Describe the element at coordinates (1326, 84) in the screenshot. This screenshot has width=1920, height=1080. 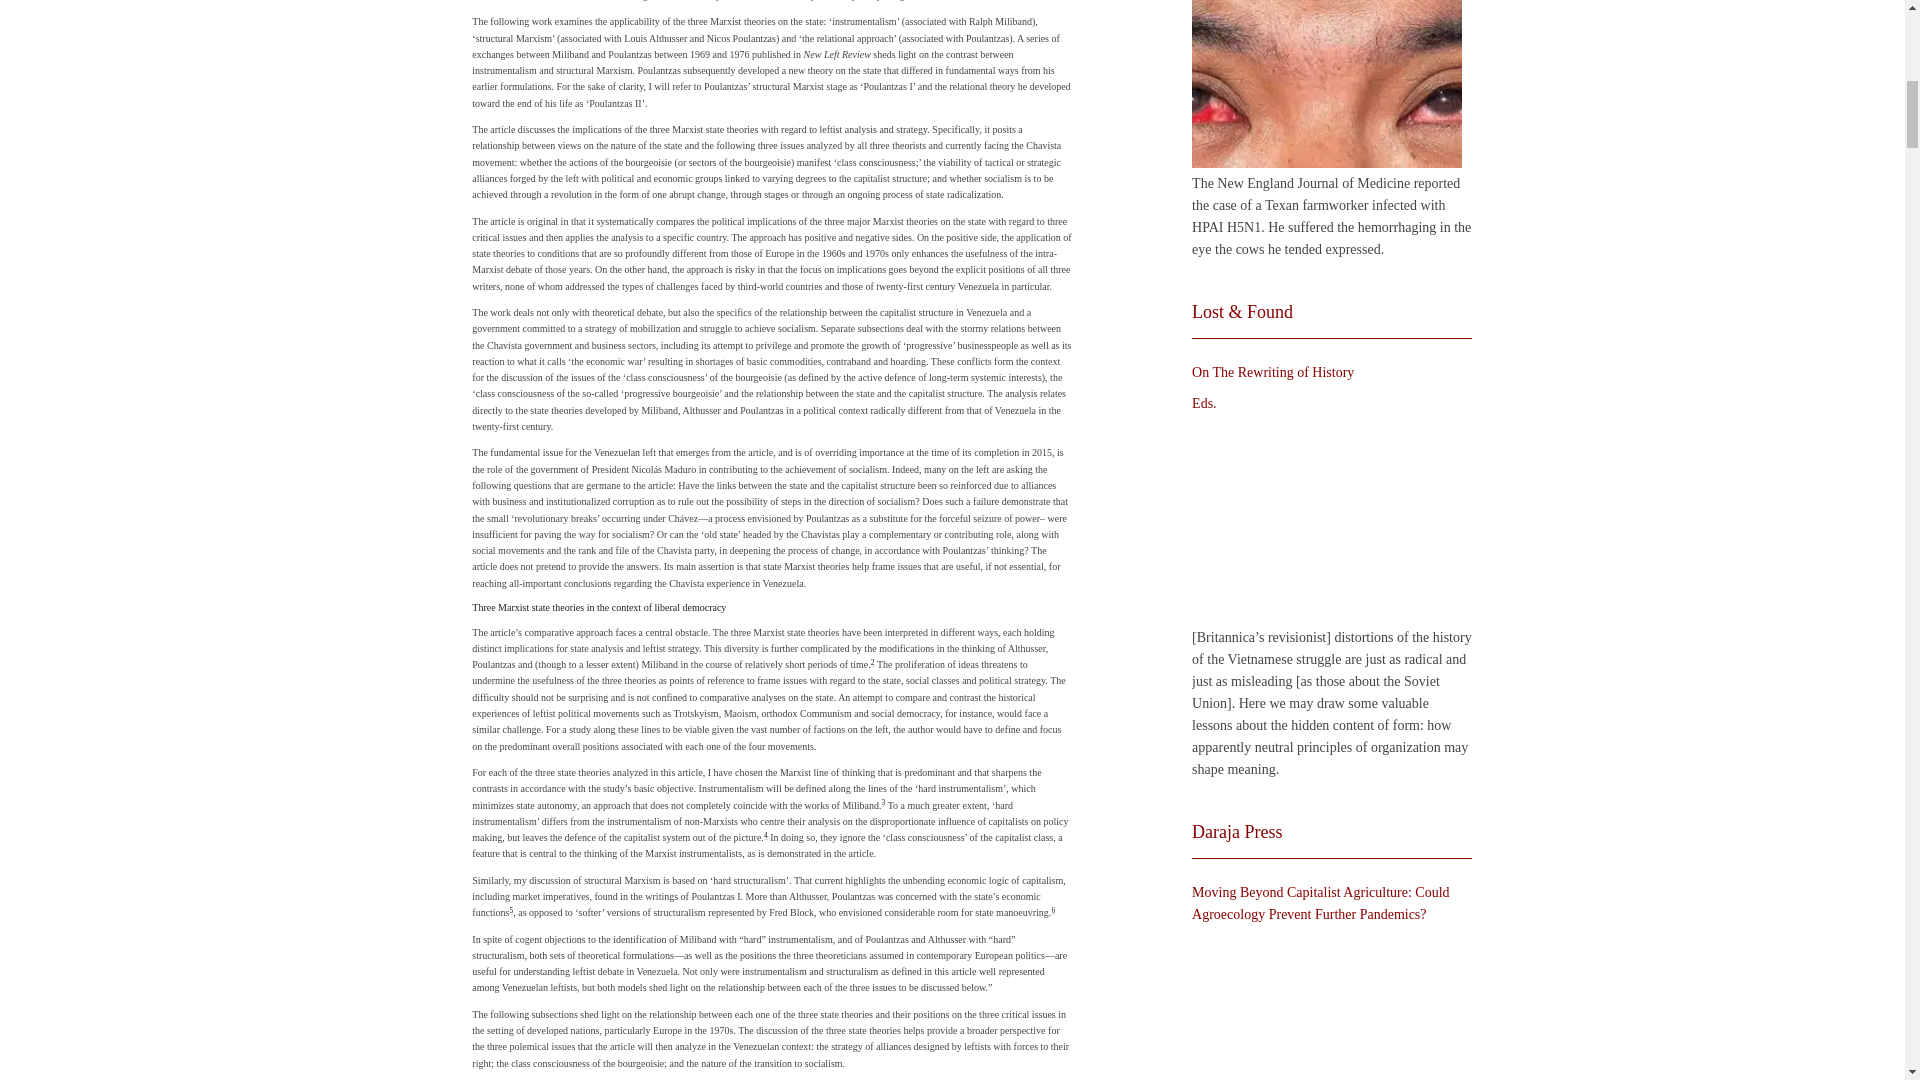
I see `Whether Bird Flu Is on the March Misses the Point` at that location.